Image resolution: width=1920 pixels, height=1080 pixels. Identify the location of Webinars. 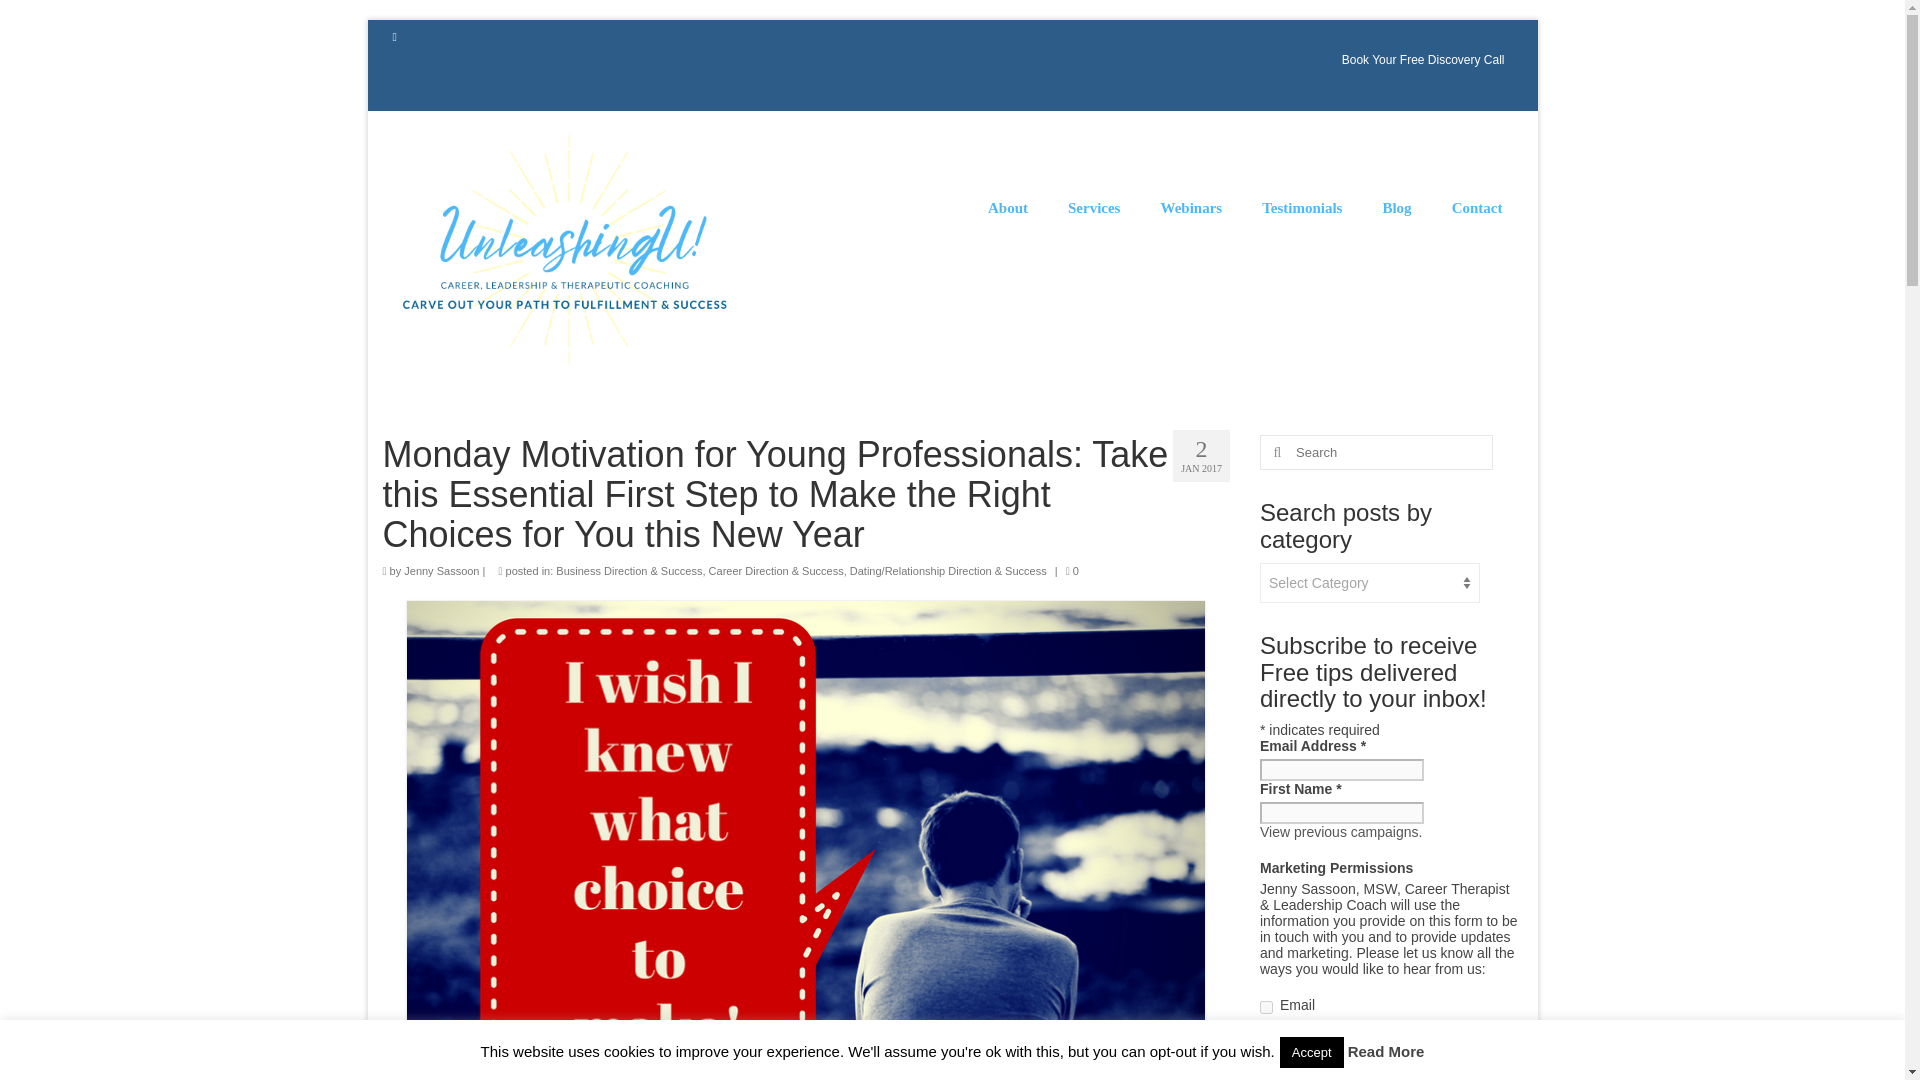
(1191, 208).